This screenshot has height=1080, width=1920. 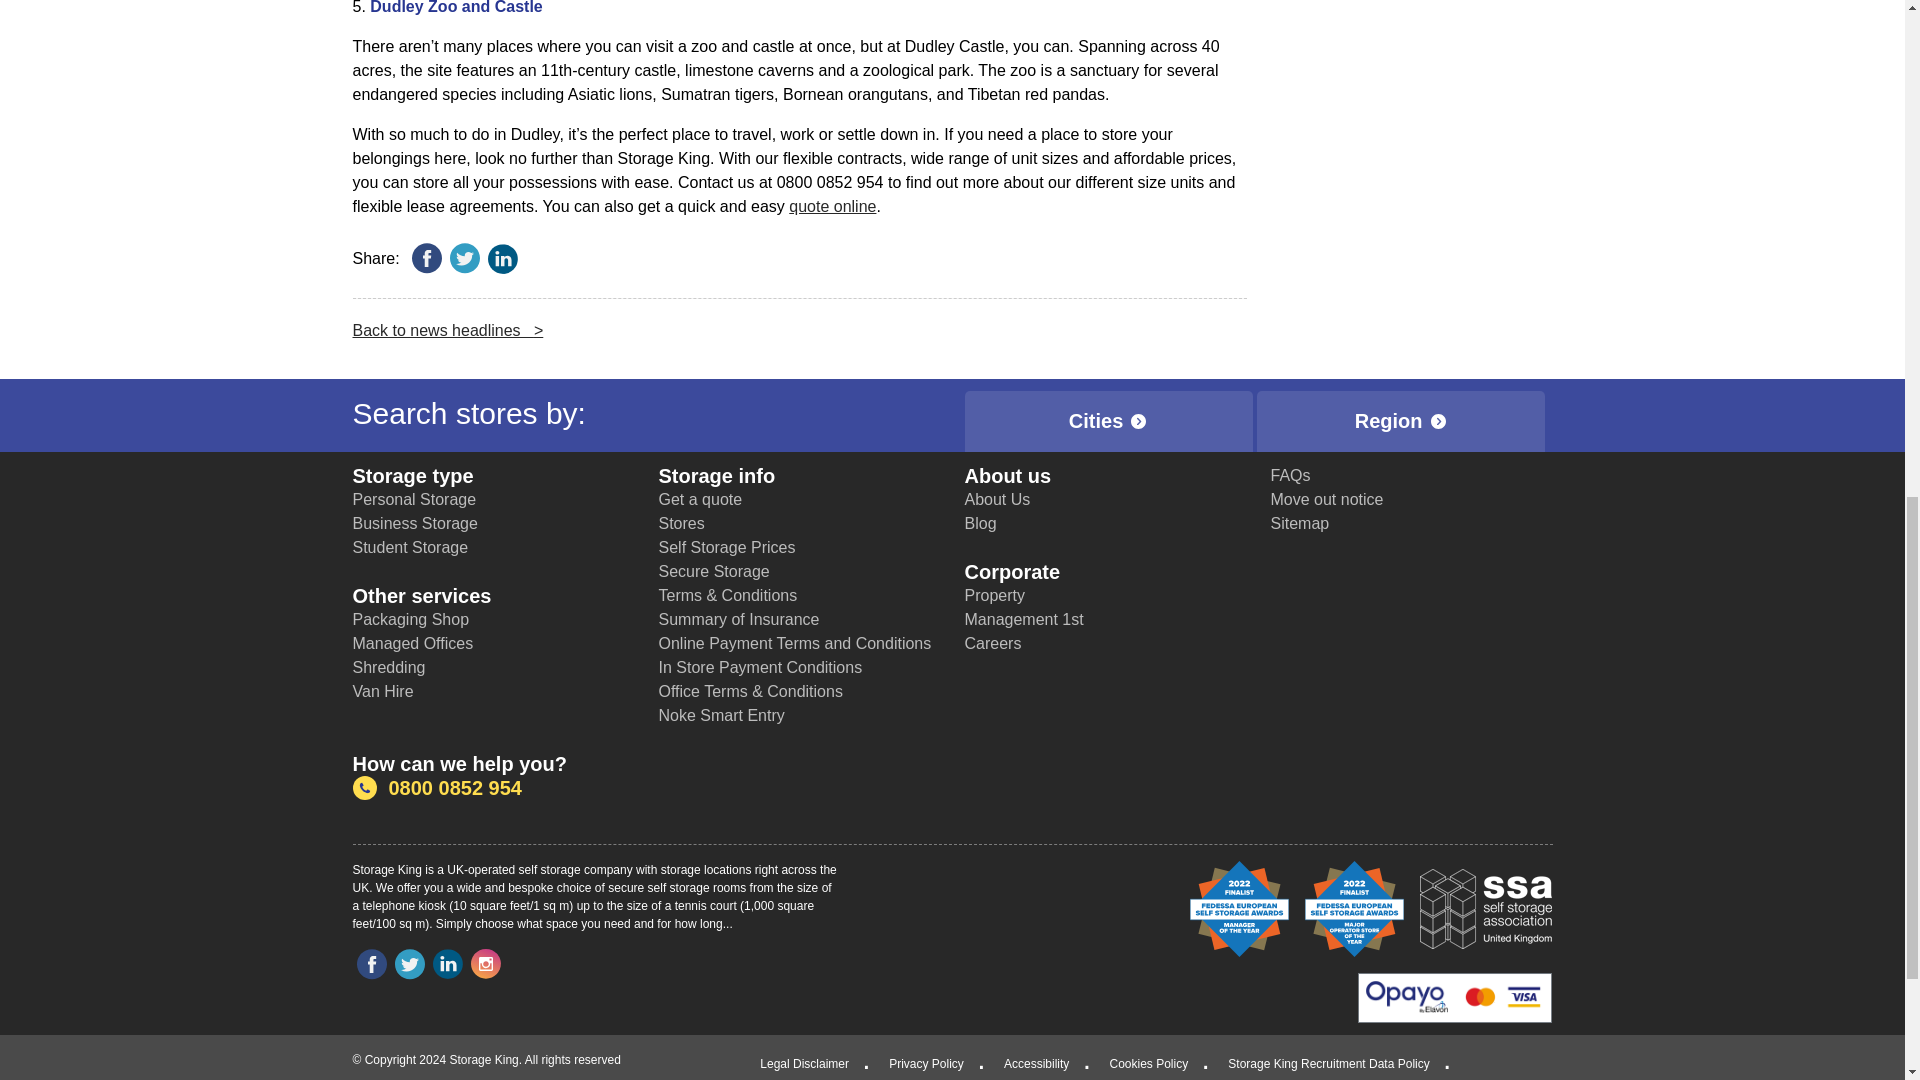 I want to click on quote online, so click(x=832, y=206).